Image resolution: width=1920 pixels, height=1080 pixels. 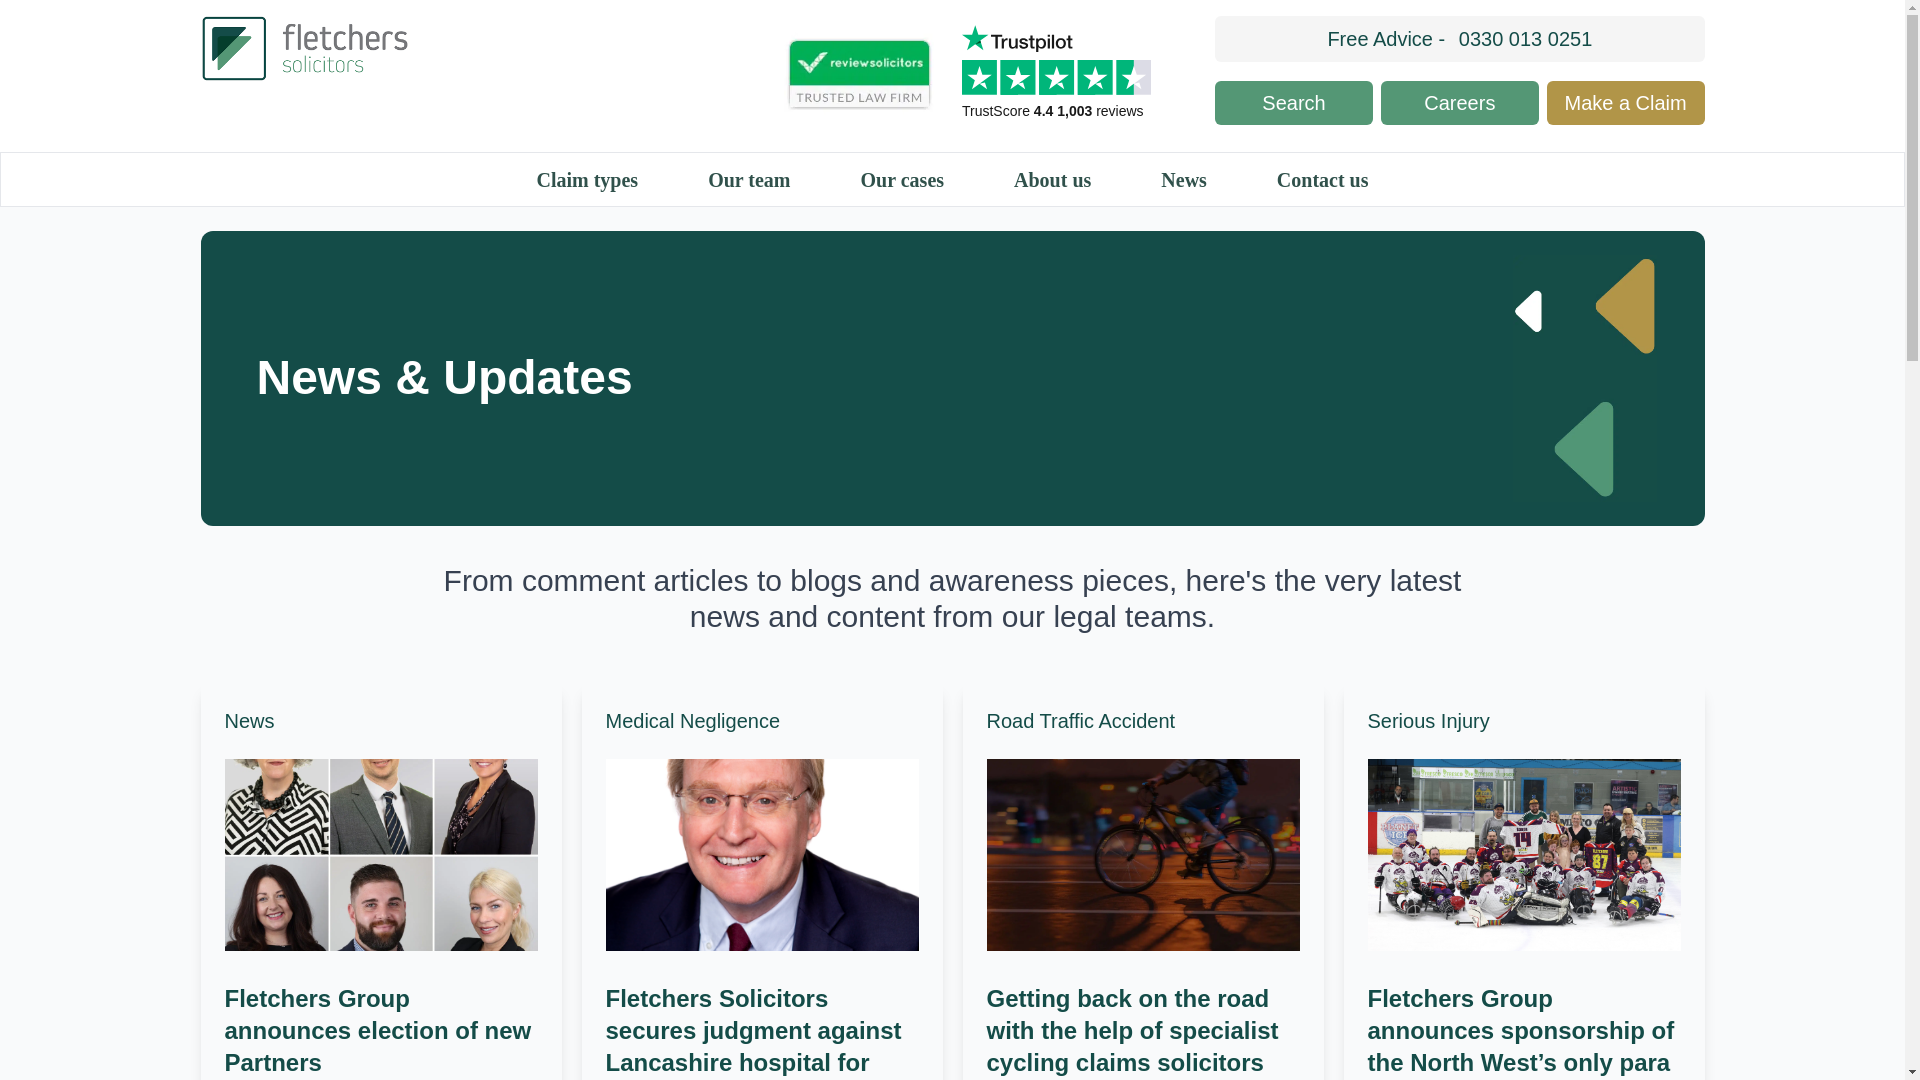 I want to click on Customer reviews powered by Trustpilot, so click(x=1062, y=75).